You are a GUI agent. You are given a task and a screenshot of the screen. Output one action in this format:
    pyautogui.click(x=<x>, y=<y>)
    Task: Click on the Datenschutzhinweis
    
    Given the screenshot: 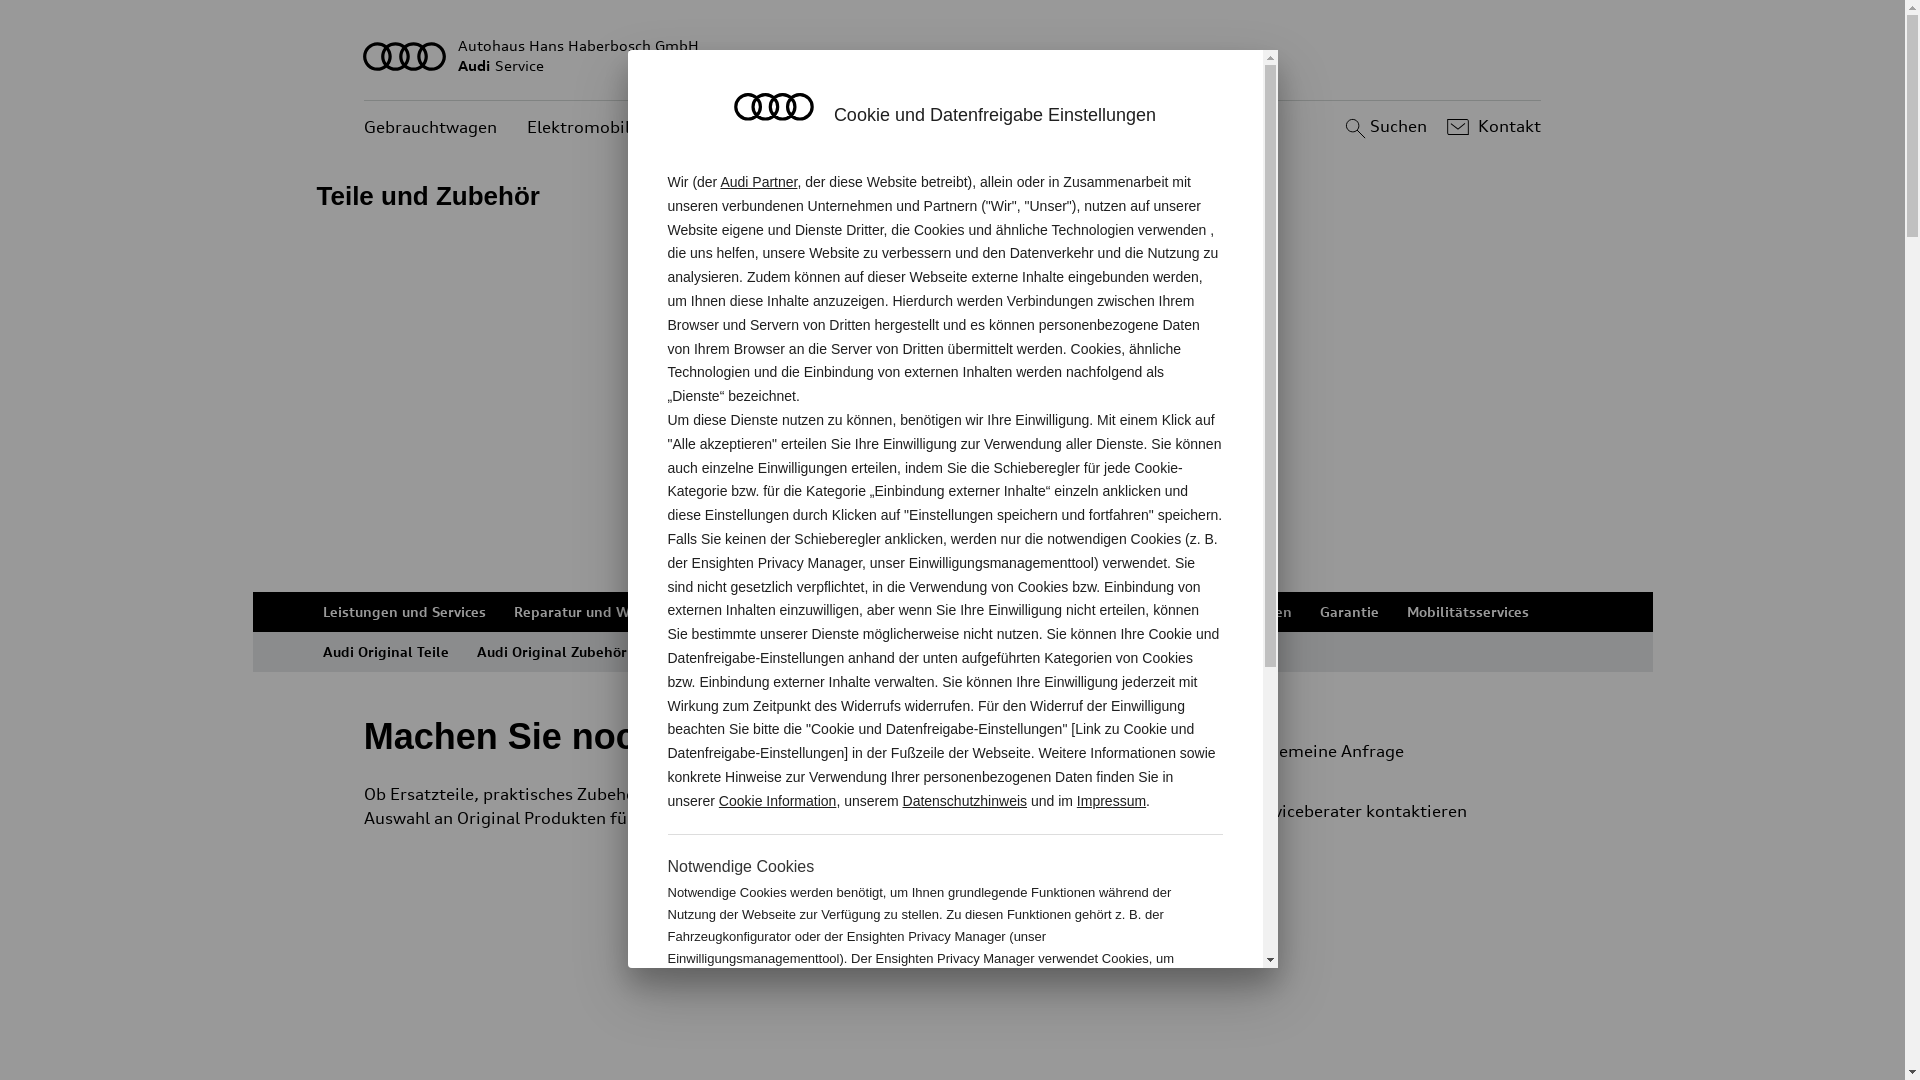 What is the action you would take?
    pyautogui.click(x=966, y=801)
    